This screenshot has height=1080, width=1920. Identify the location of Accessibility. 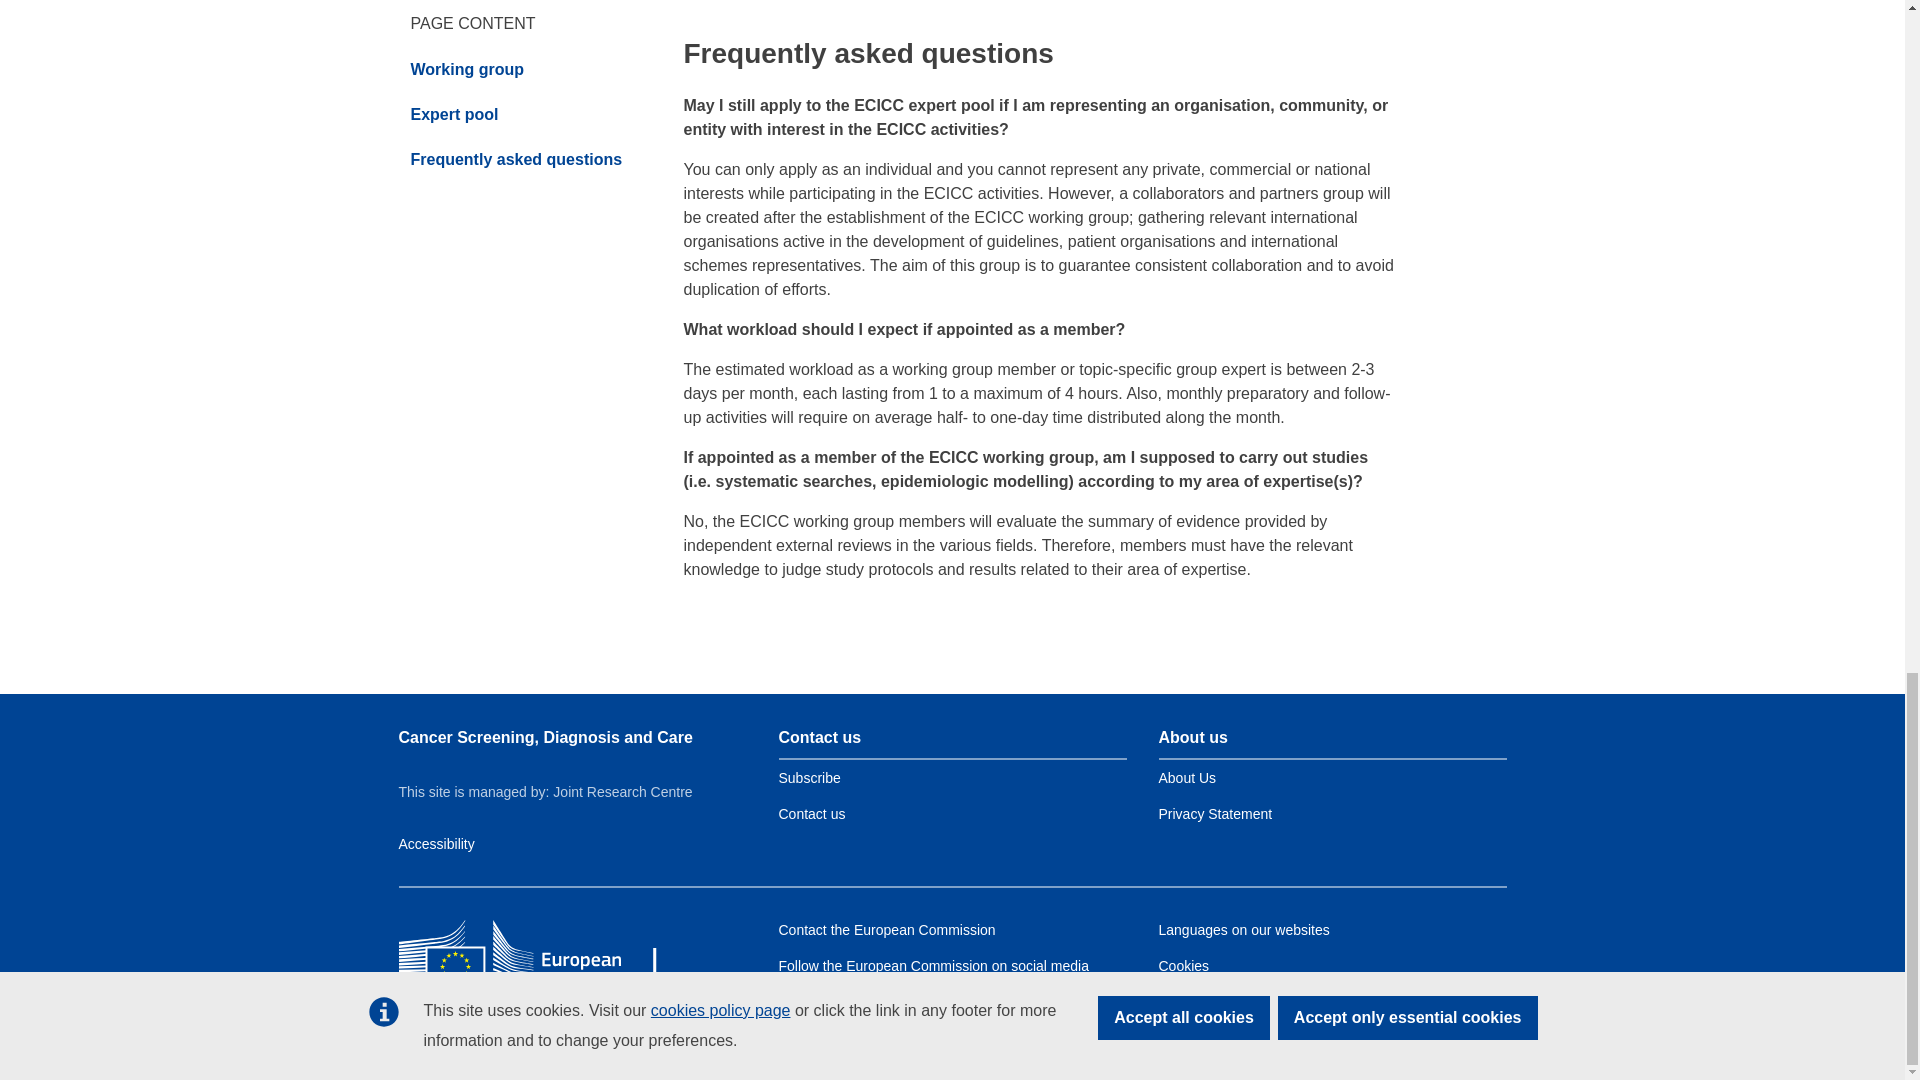
(436, 844).